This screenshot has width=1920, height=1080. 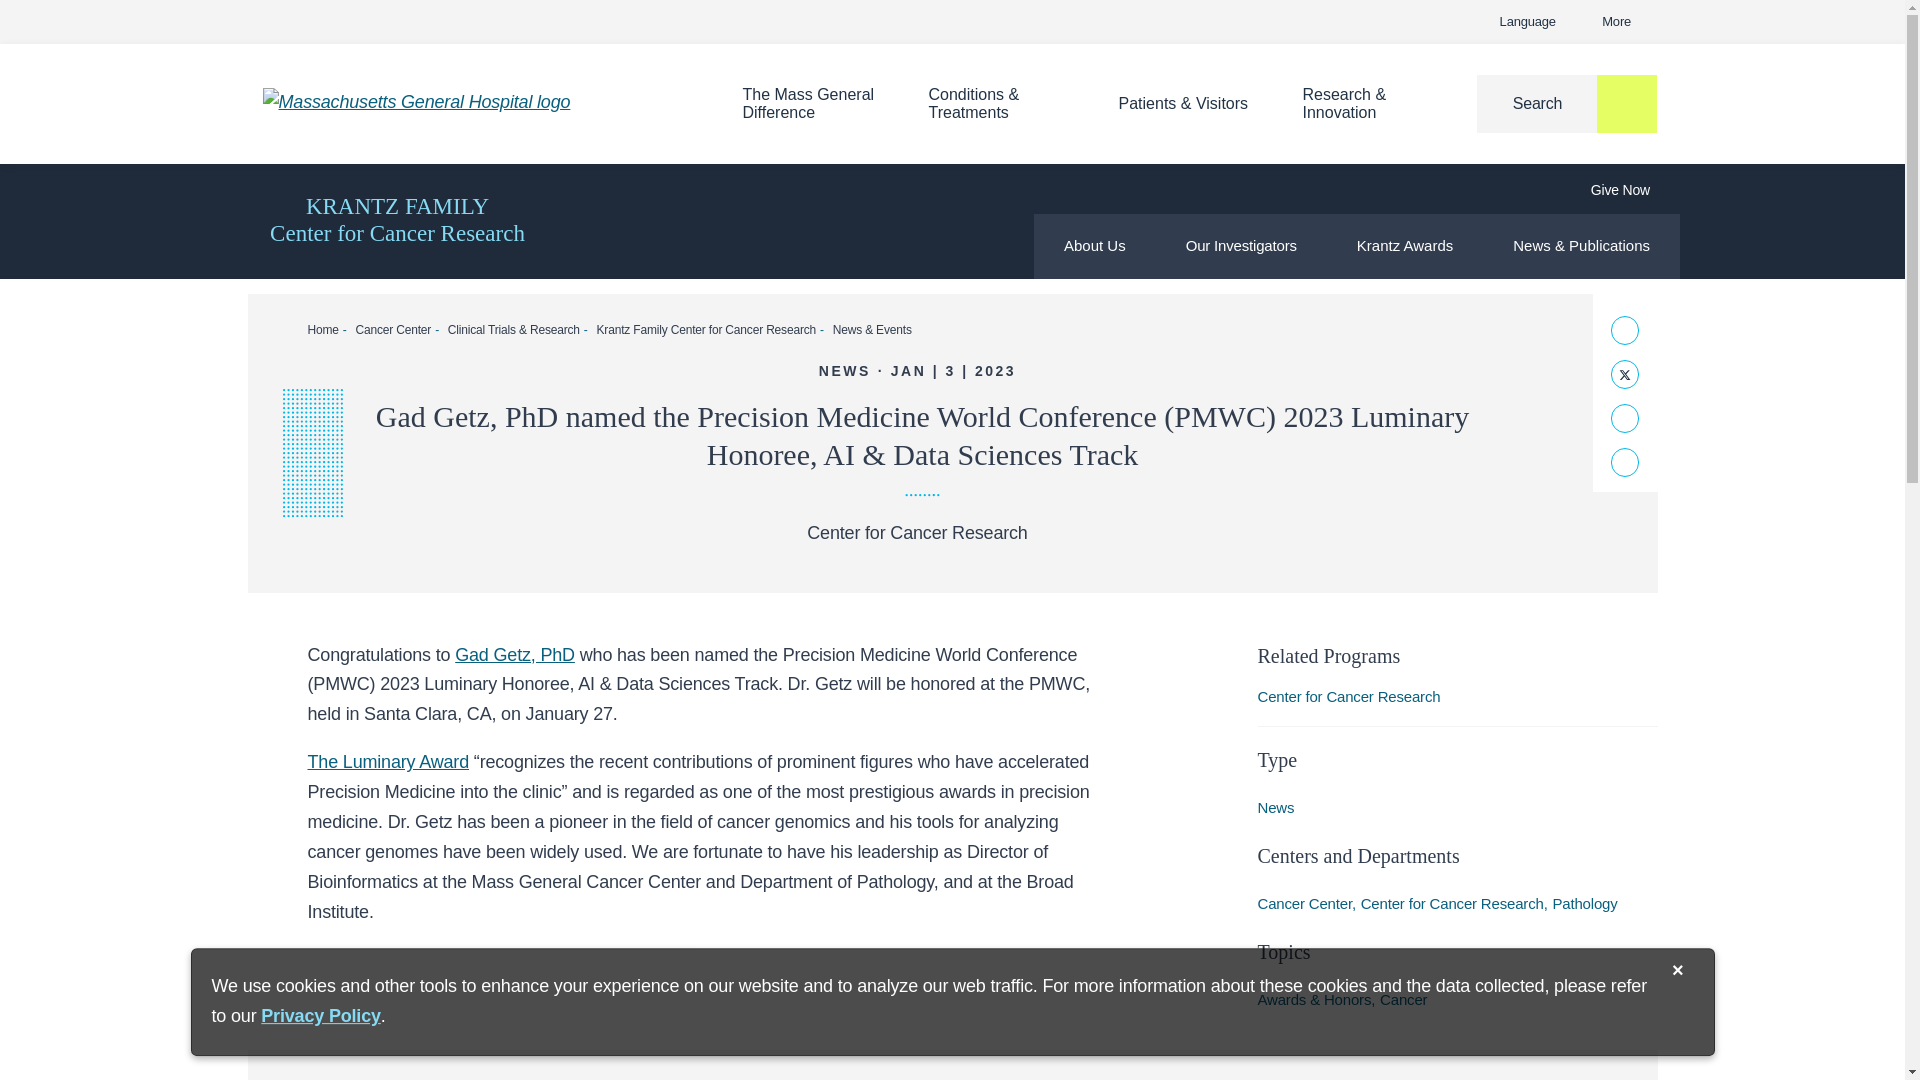 I want to click on Language, so click(x=808, y=104).